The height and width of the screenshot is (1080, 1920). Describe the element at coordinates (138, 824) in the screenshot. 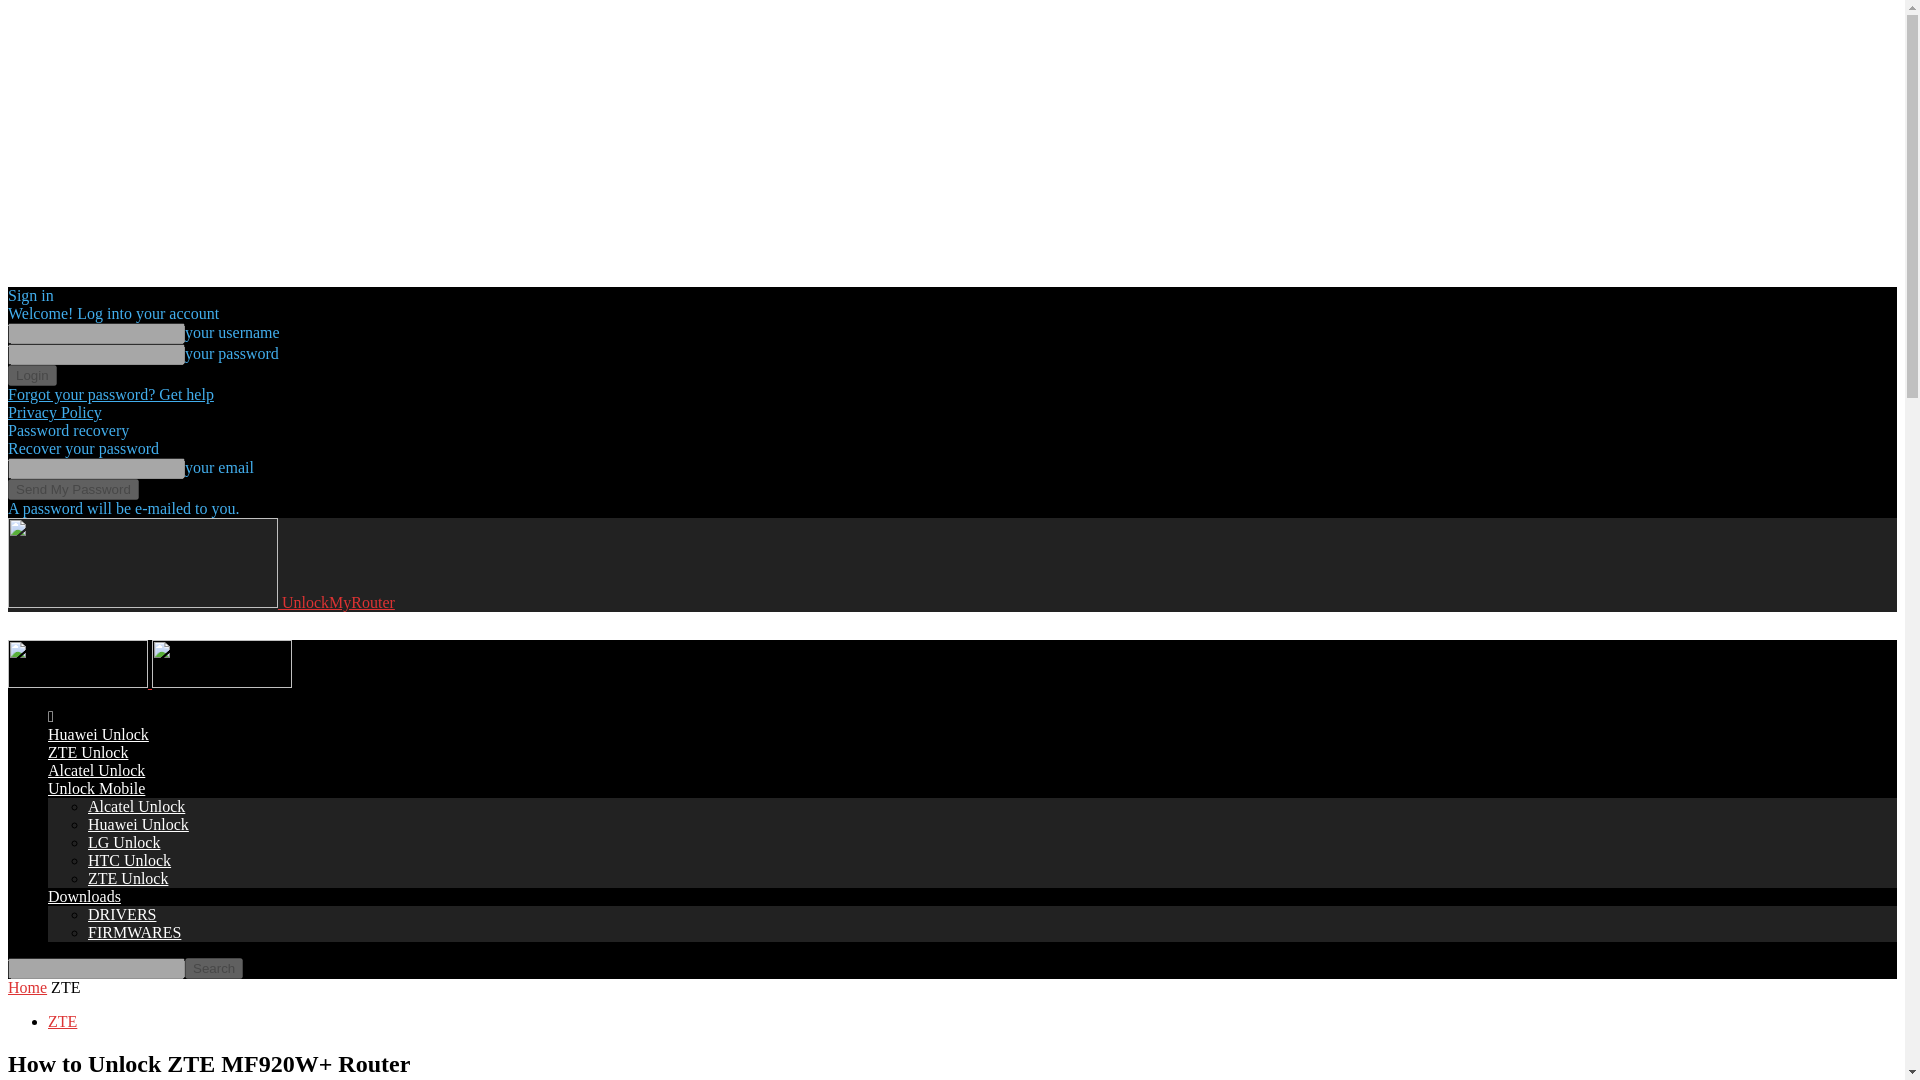

I see `Huawei Unlock` at that location.